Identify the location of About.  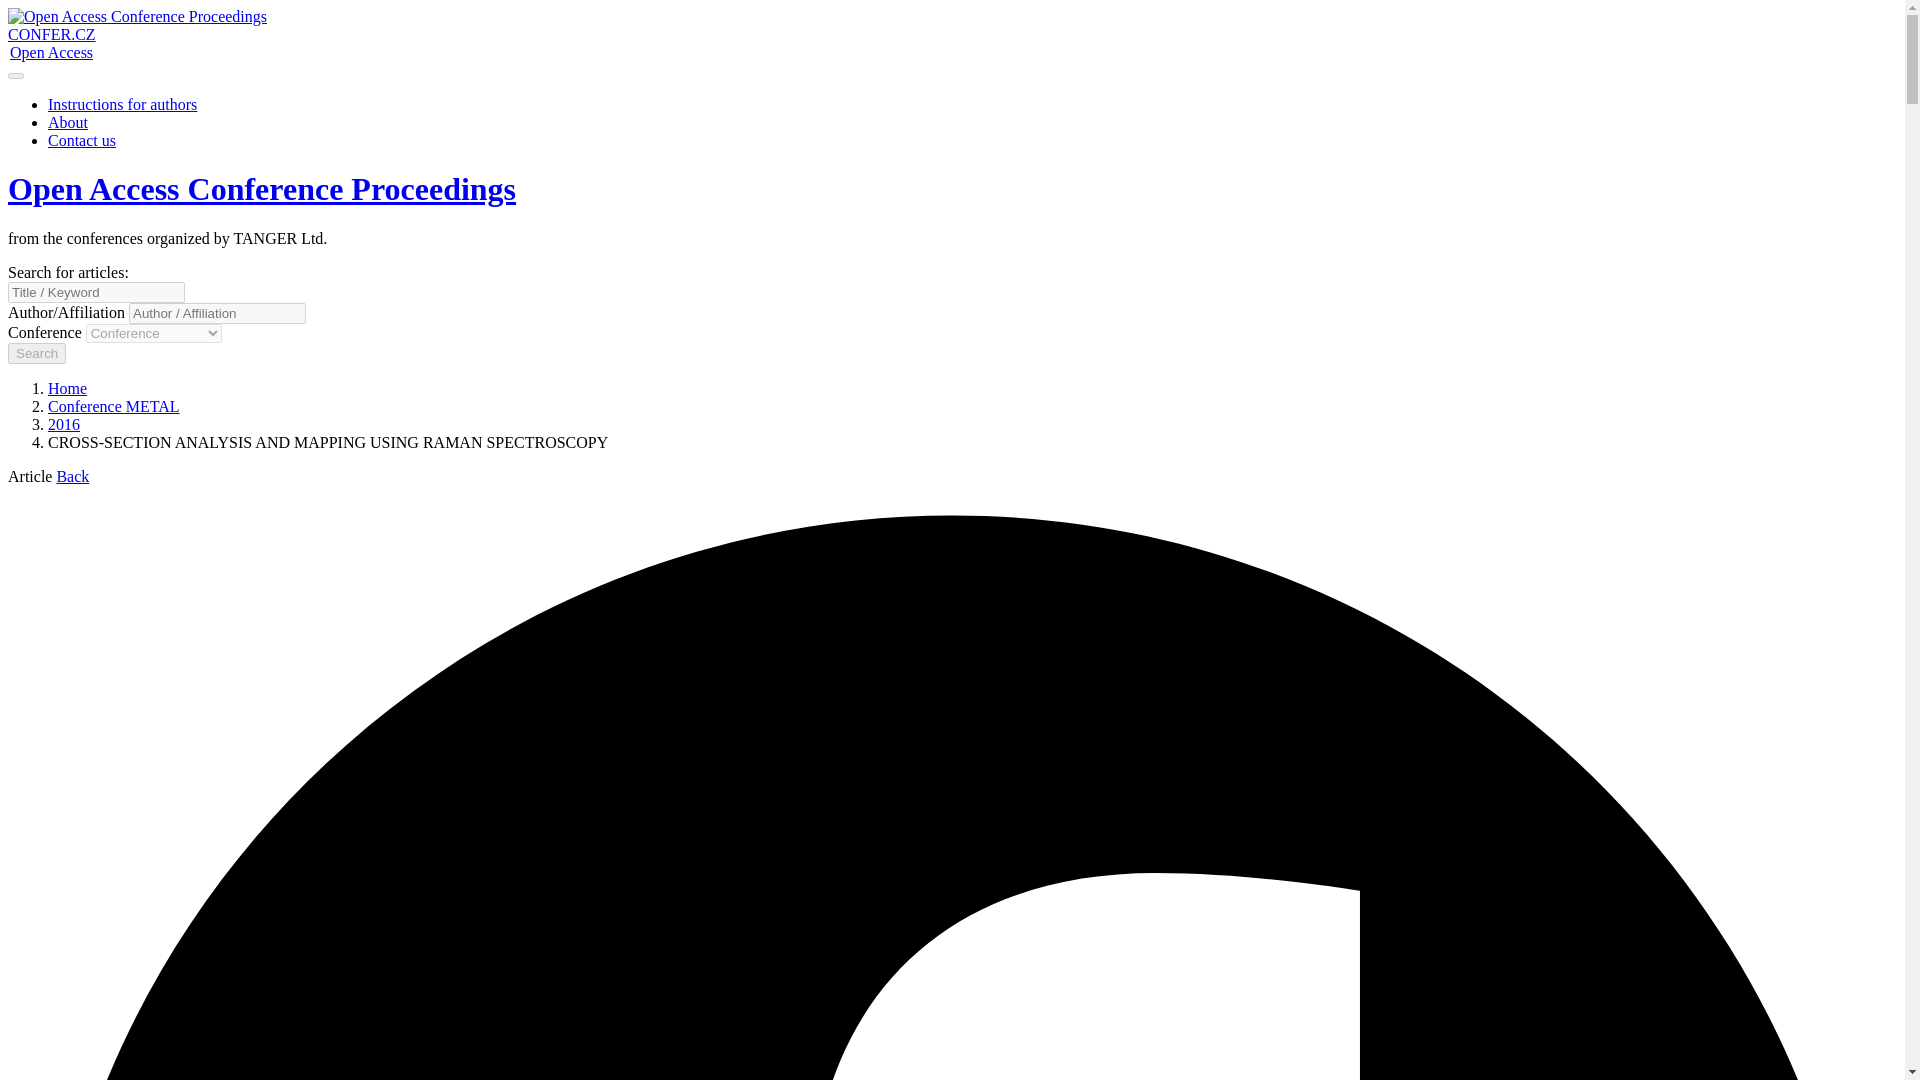
(68, 122).